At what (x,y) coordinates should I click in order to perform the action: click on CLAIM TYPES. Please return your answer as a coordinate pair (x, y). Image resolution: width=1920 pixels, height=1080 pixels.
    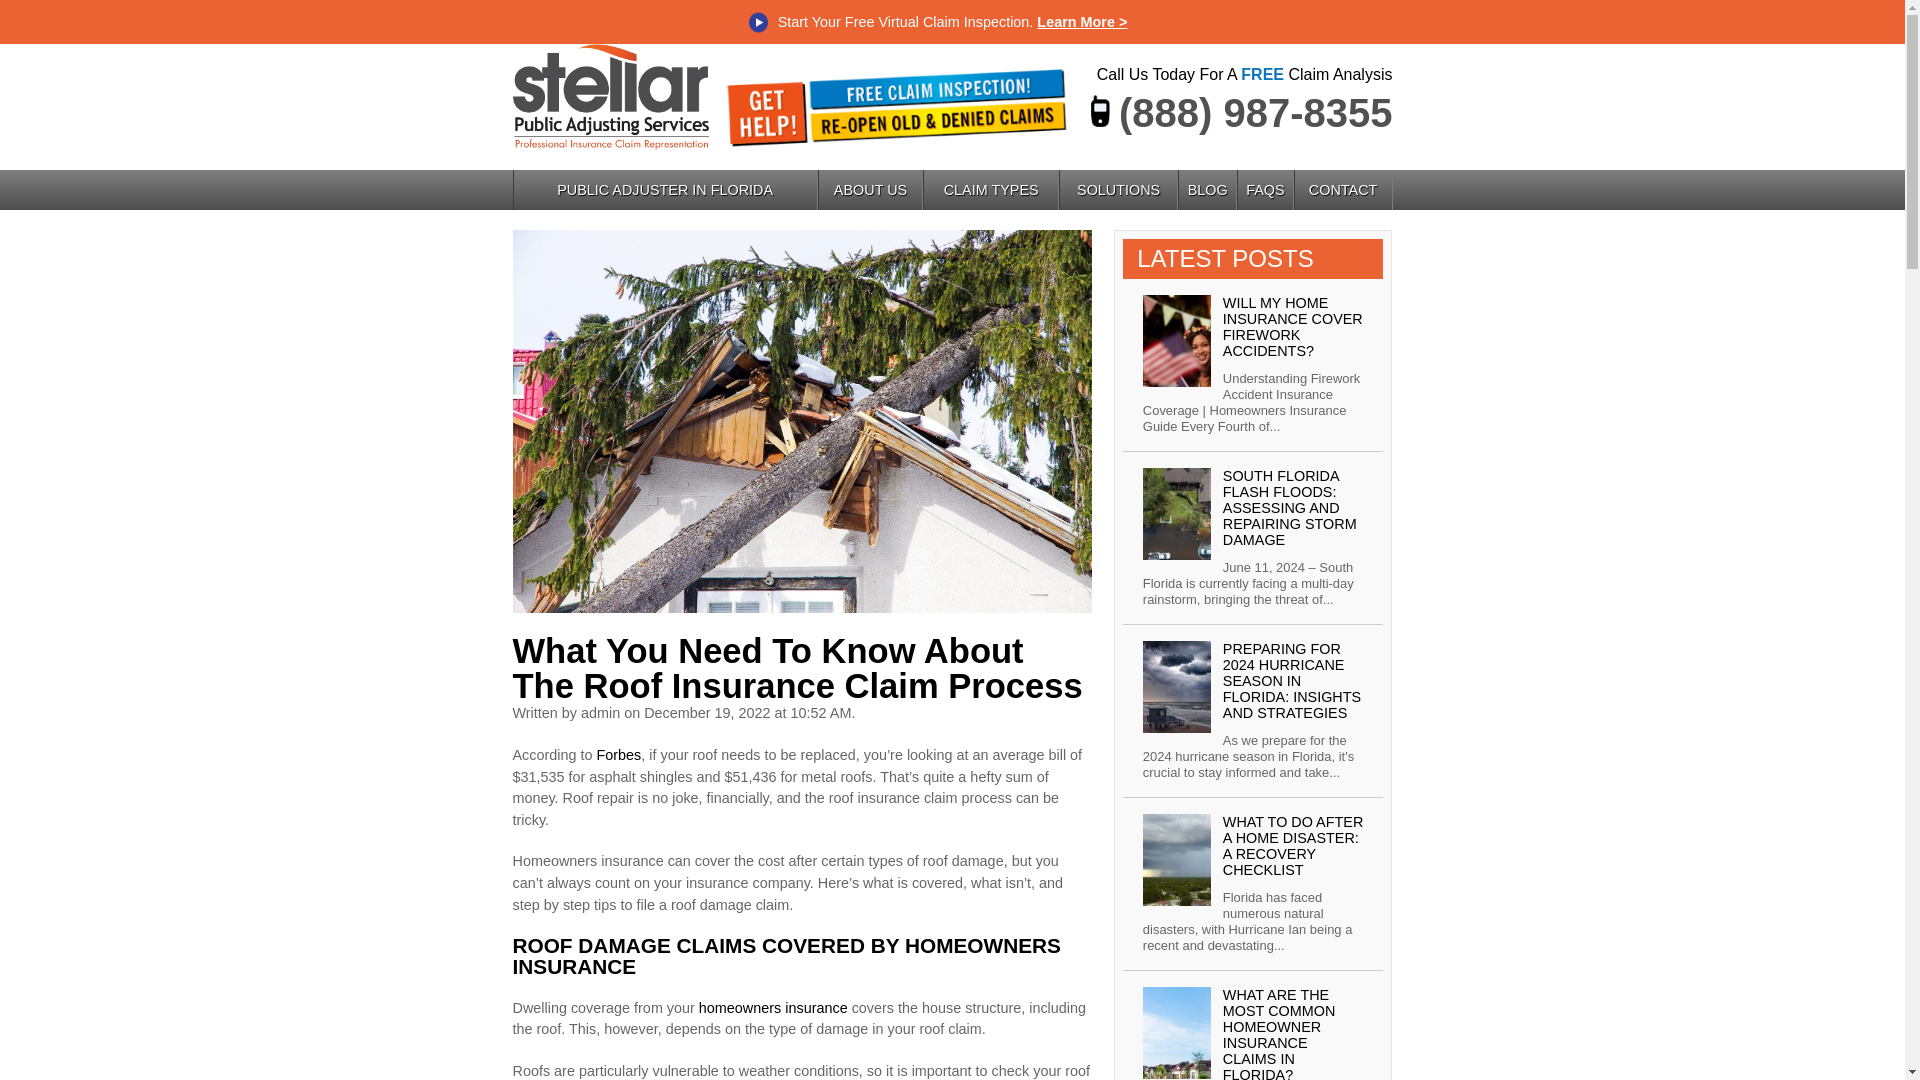
    Looking at the image, I should click on (1238, 236).